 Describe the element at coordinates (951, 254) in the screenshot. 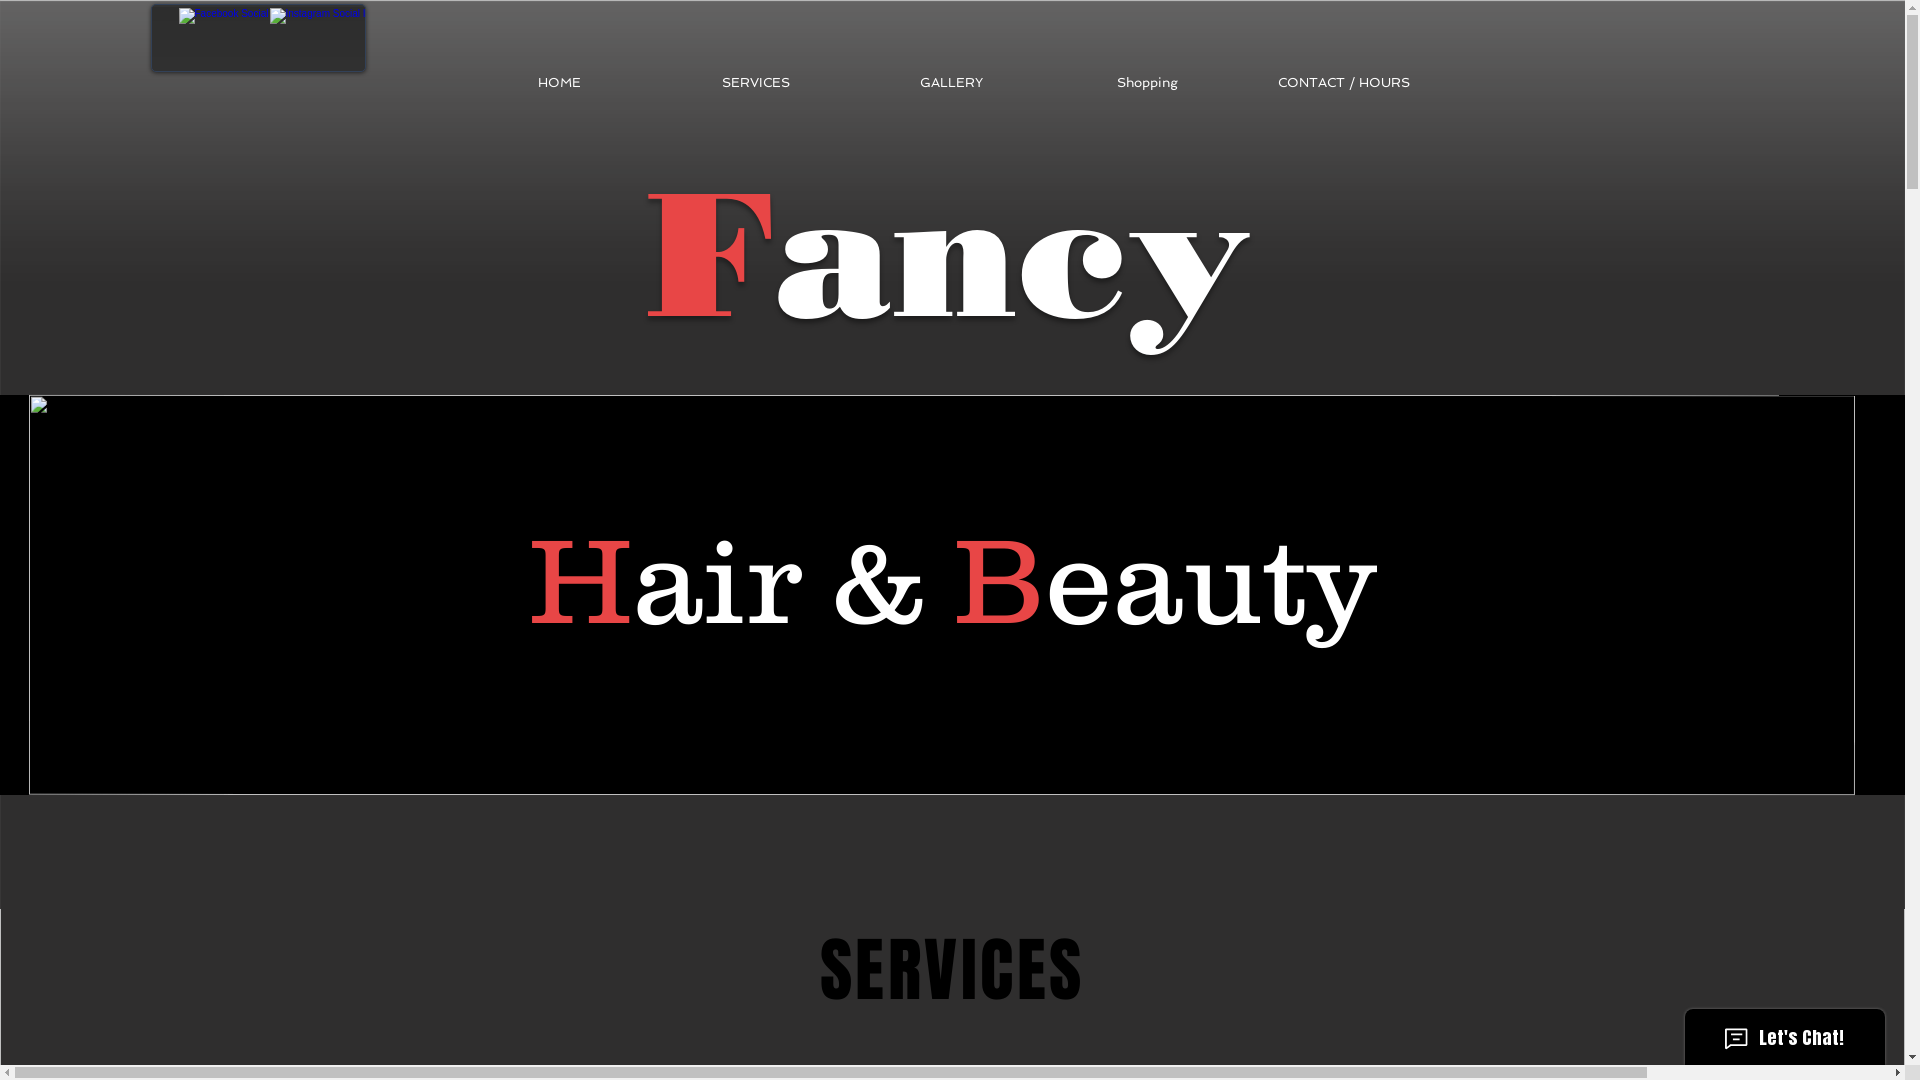

I see `Fancy` at that location.